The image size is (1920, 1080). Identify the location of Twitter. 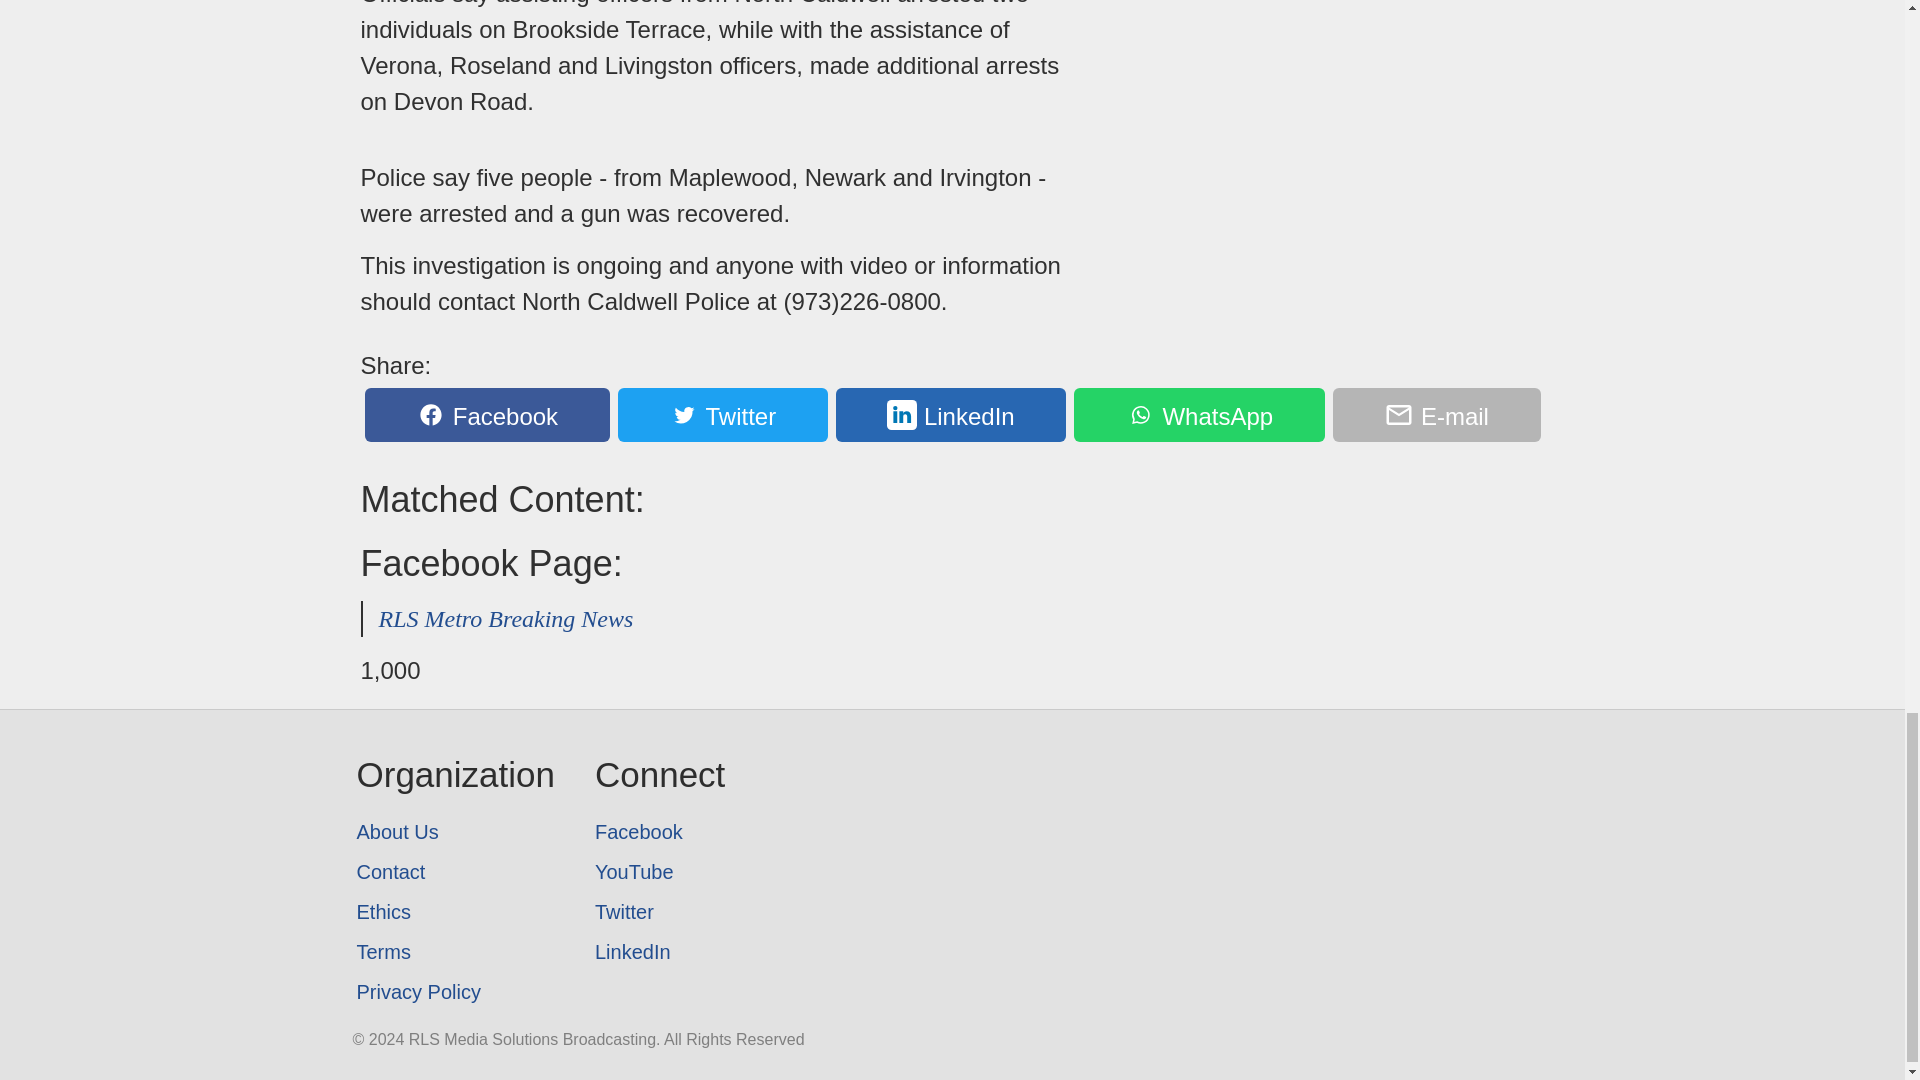
(660, 912).